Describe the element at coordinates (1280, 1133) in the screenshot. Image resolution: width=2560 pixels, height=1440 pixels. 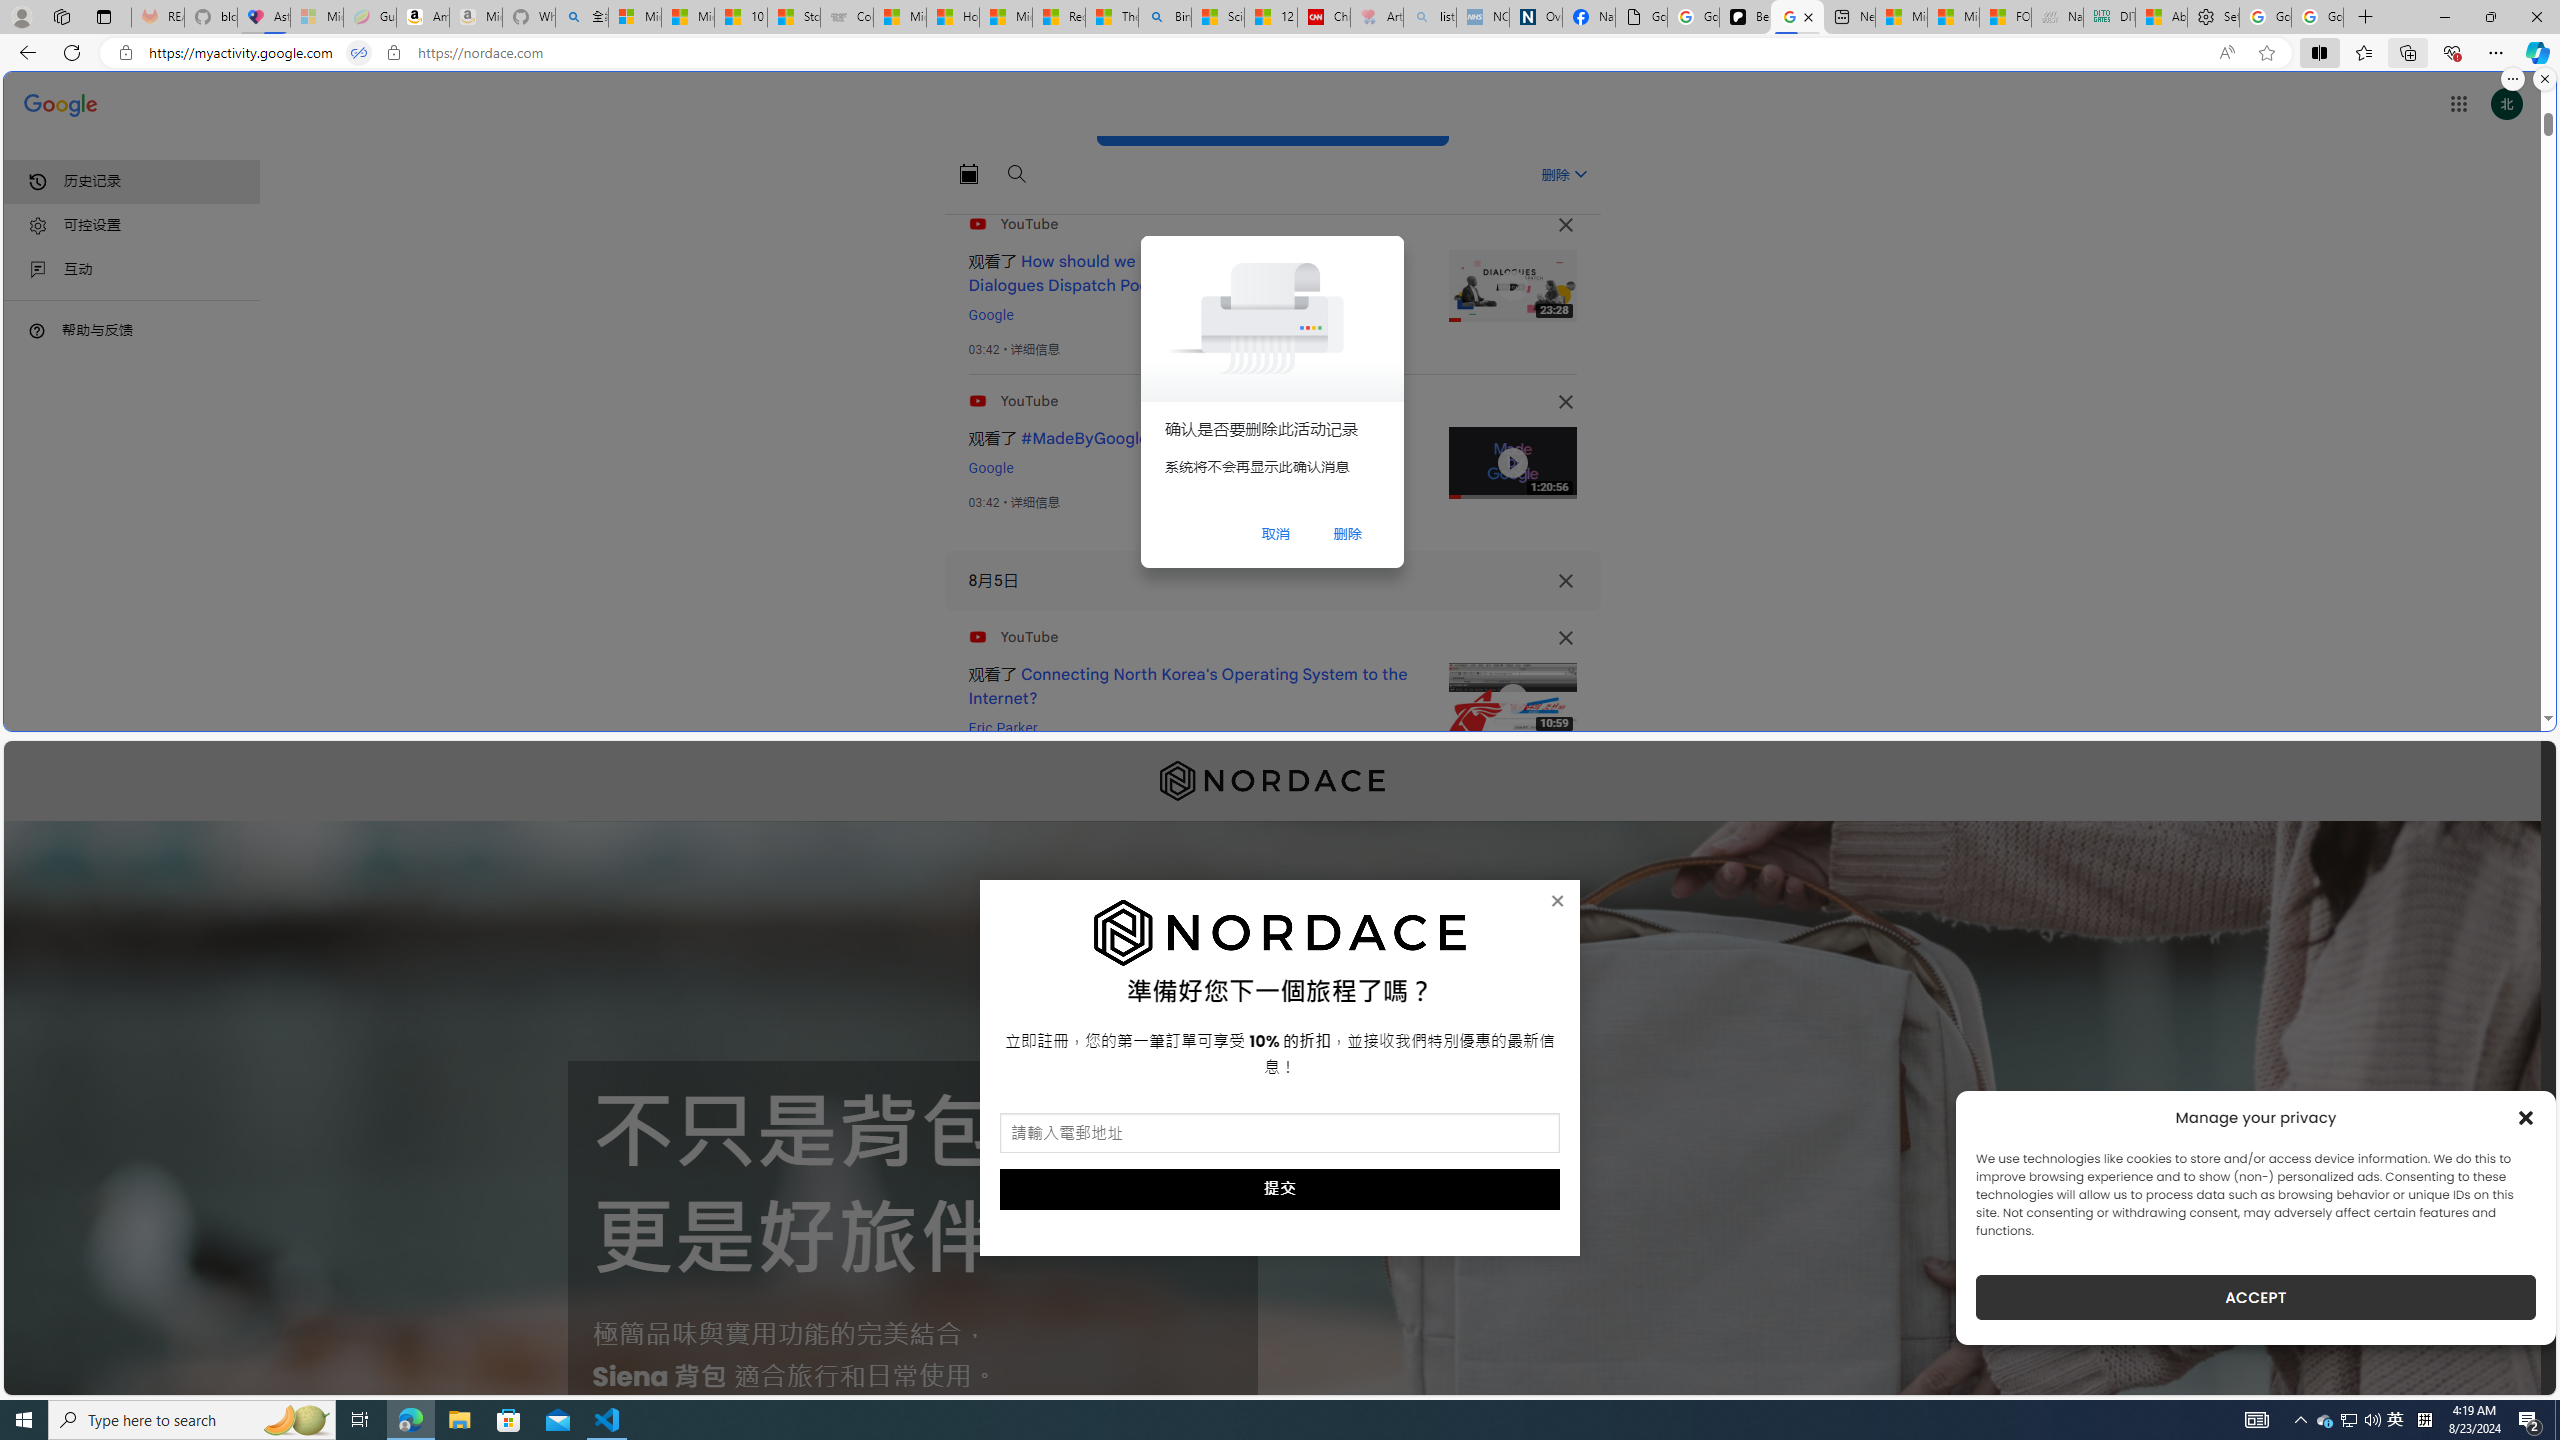
I see `AutomationID: input_5_1` at that location.